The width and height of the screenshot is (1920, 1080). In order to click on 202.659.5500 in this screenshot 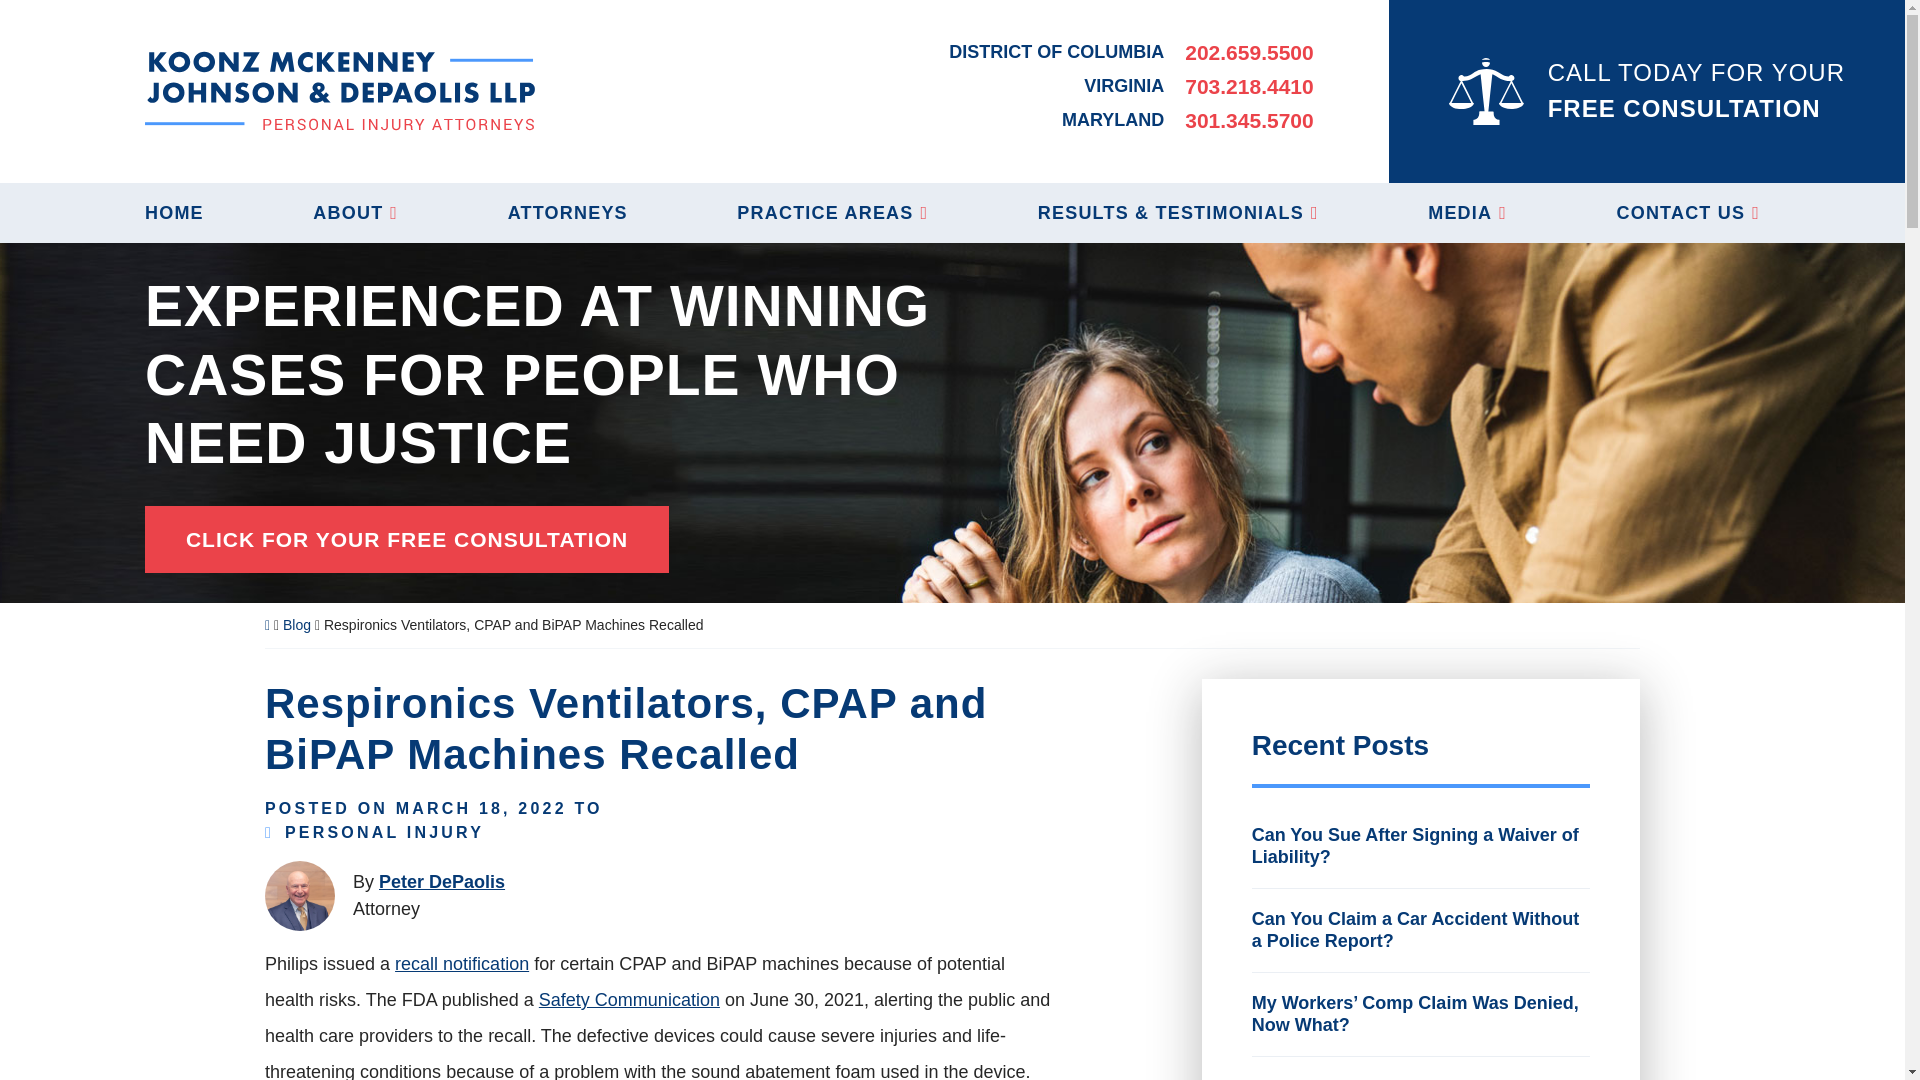, I will do `click(1248, 52)`.